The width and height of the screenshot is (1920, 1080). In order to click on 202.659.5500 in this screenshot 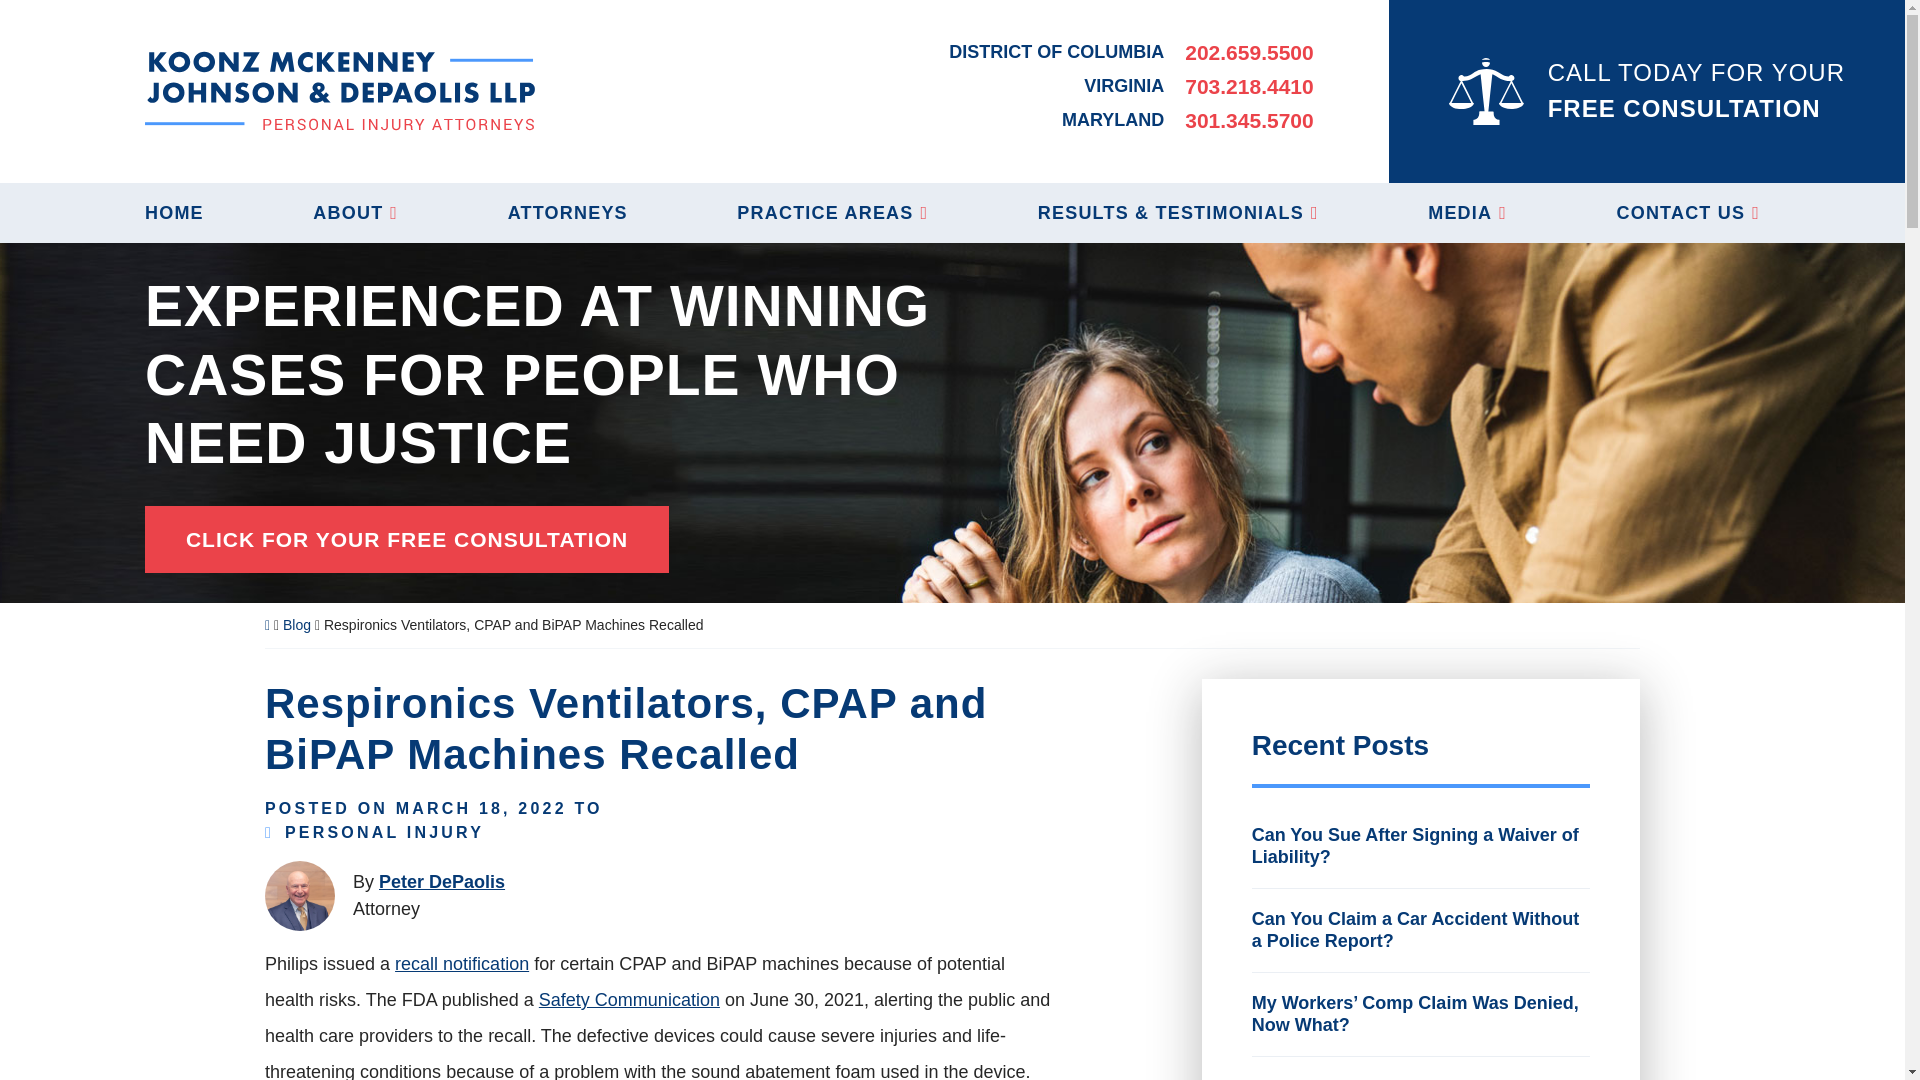, I will do `click(1248, 52)`.